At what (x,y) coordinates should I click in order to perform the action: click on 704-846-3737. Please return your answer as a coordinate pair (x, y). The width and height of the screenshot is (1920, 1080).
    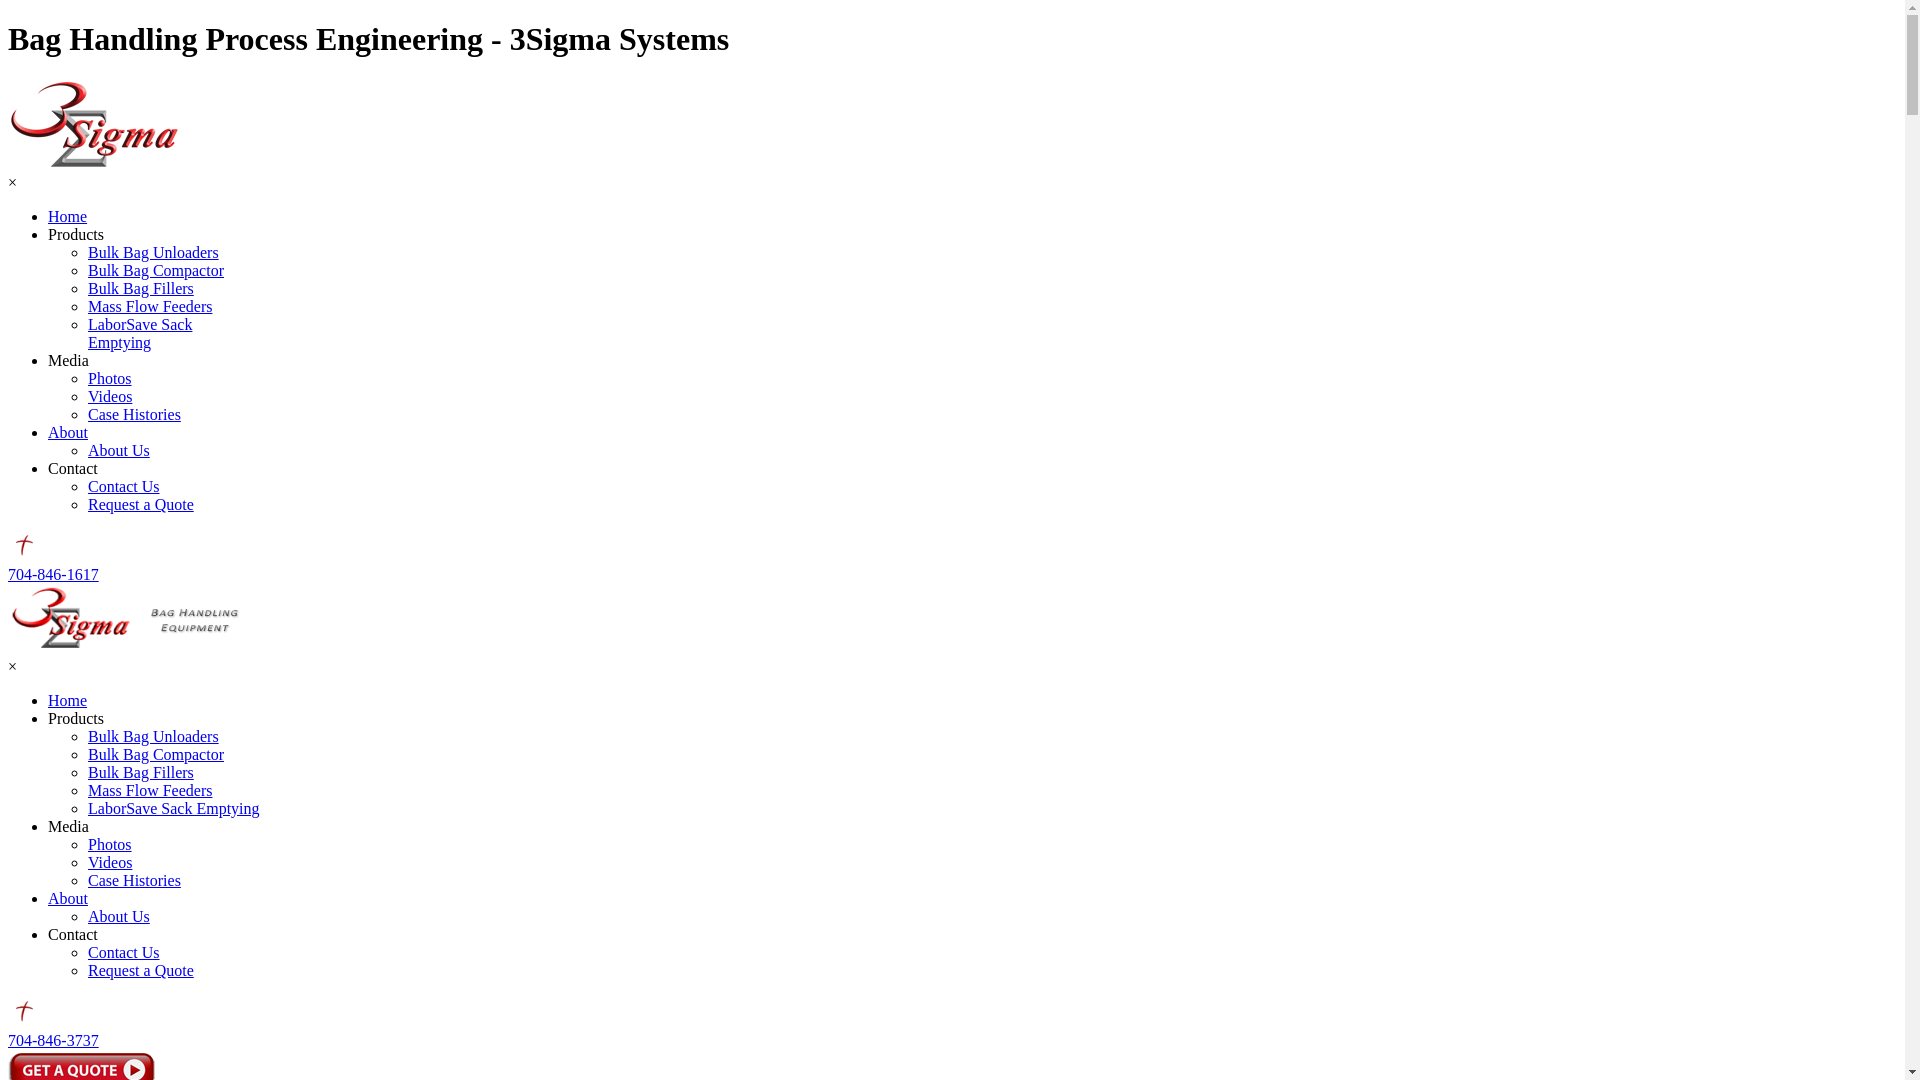
    Looking at the image, I should click on (54, 1040).